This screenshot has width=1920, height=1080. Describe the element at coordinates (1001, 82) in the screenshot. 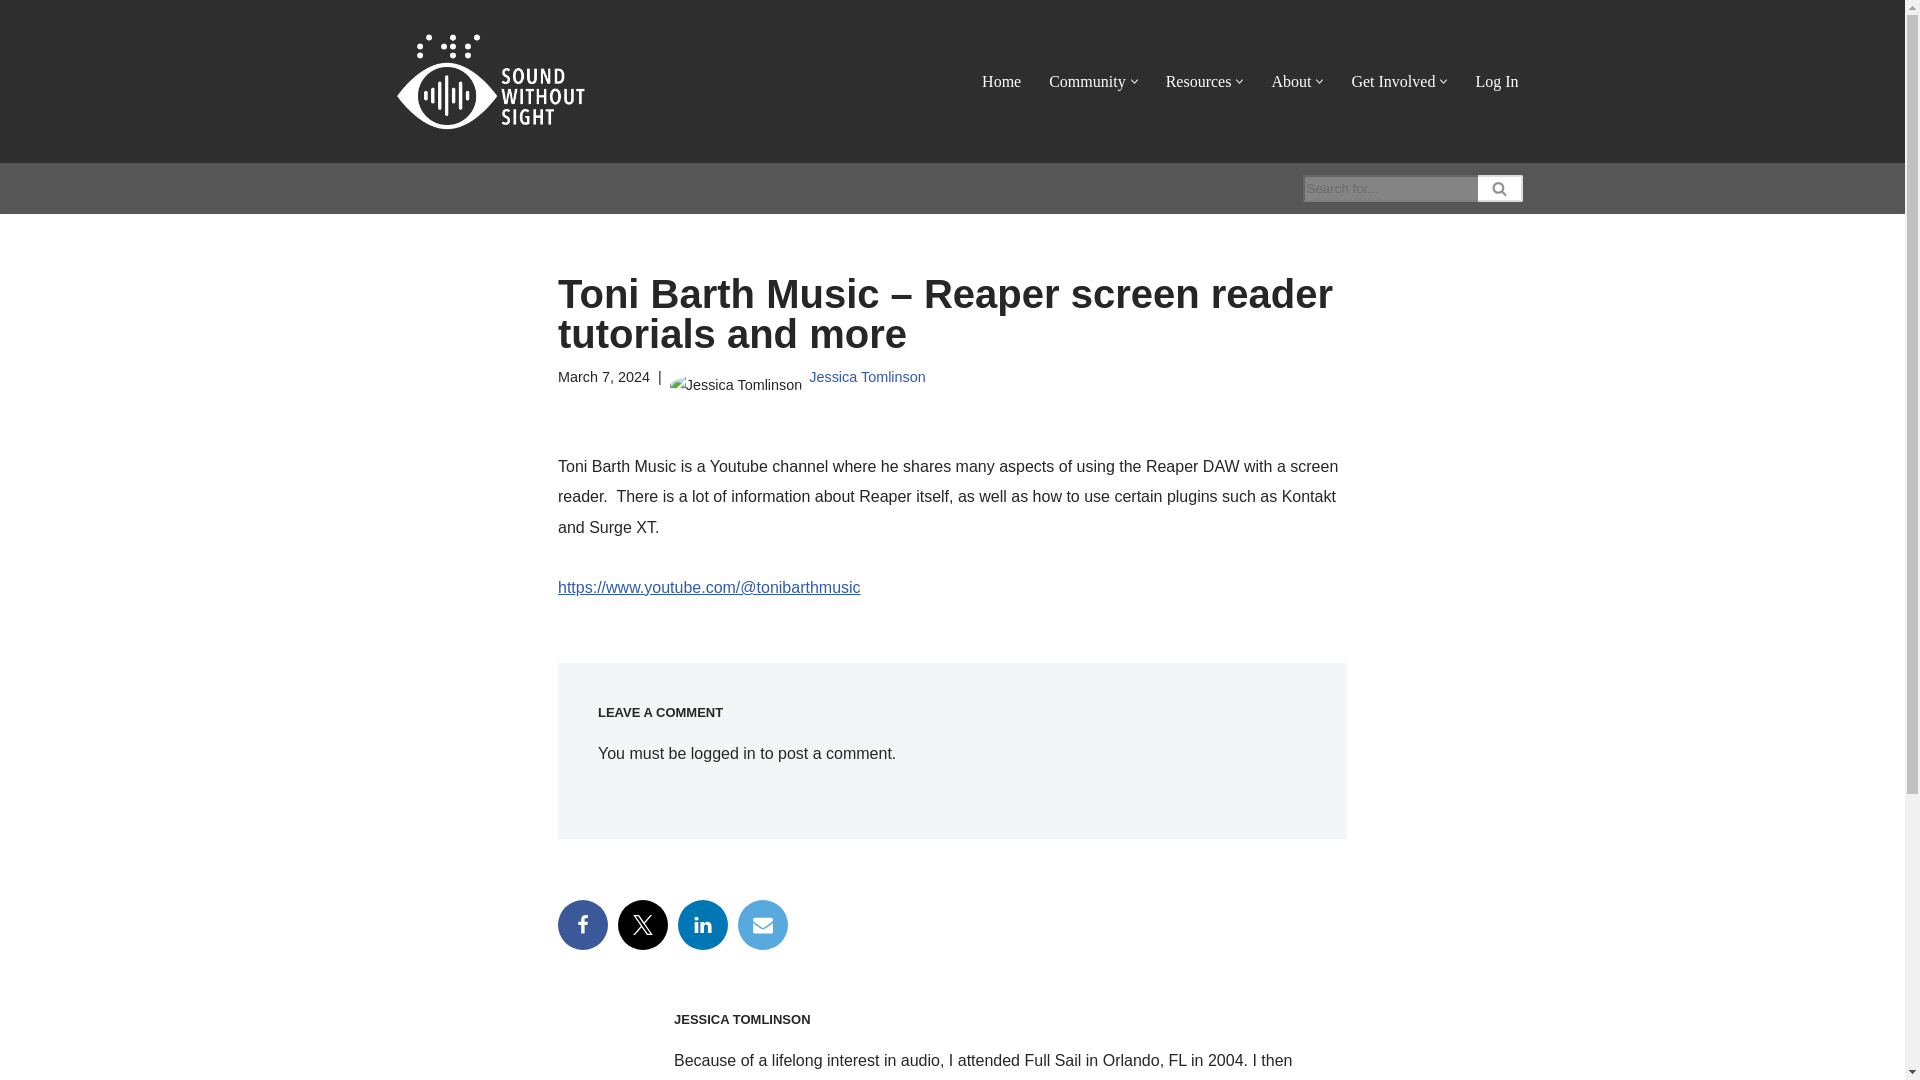

I see `Home` at that location.